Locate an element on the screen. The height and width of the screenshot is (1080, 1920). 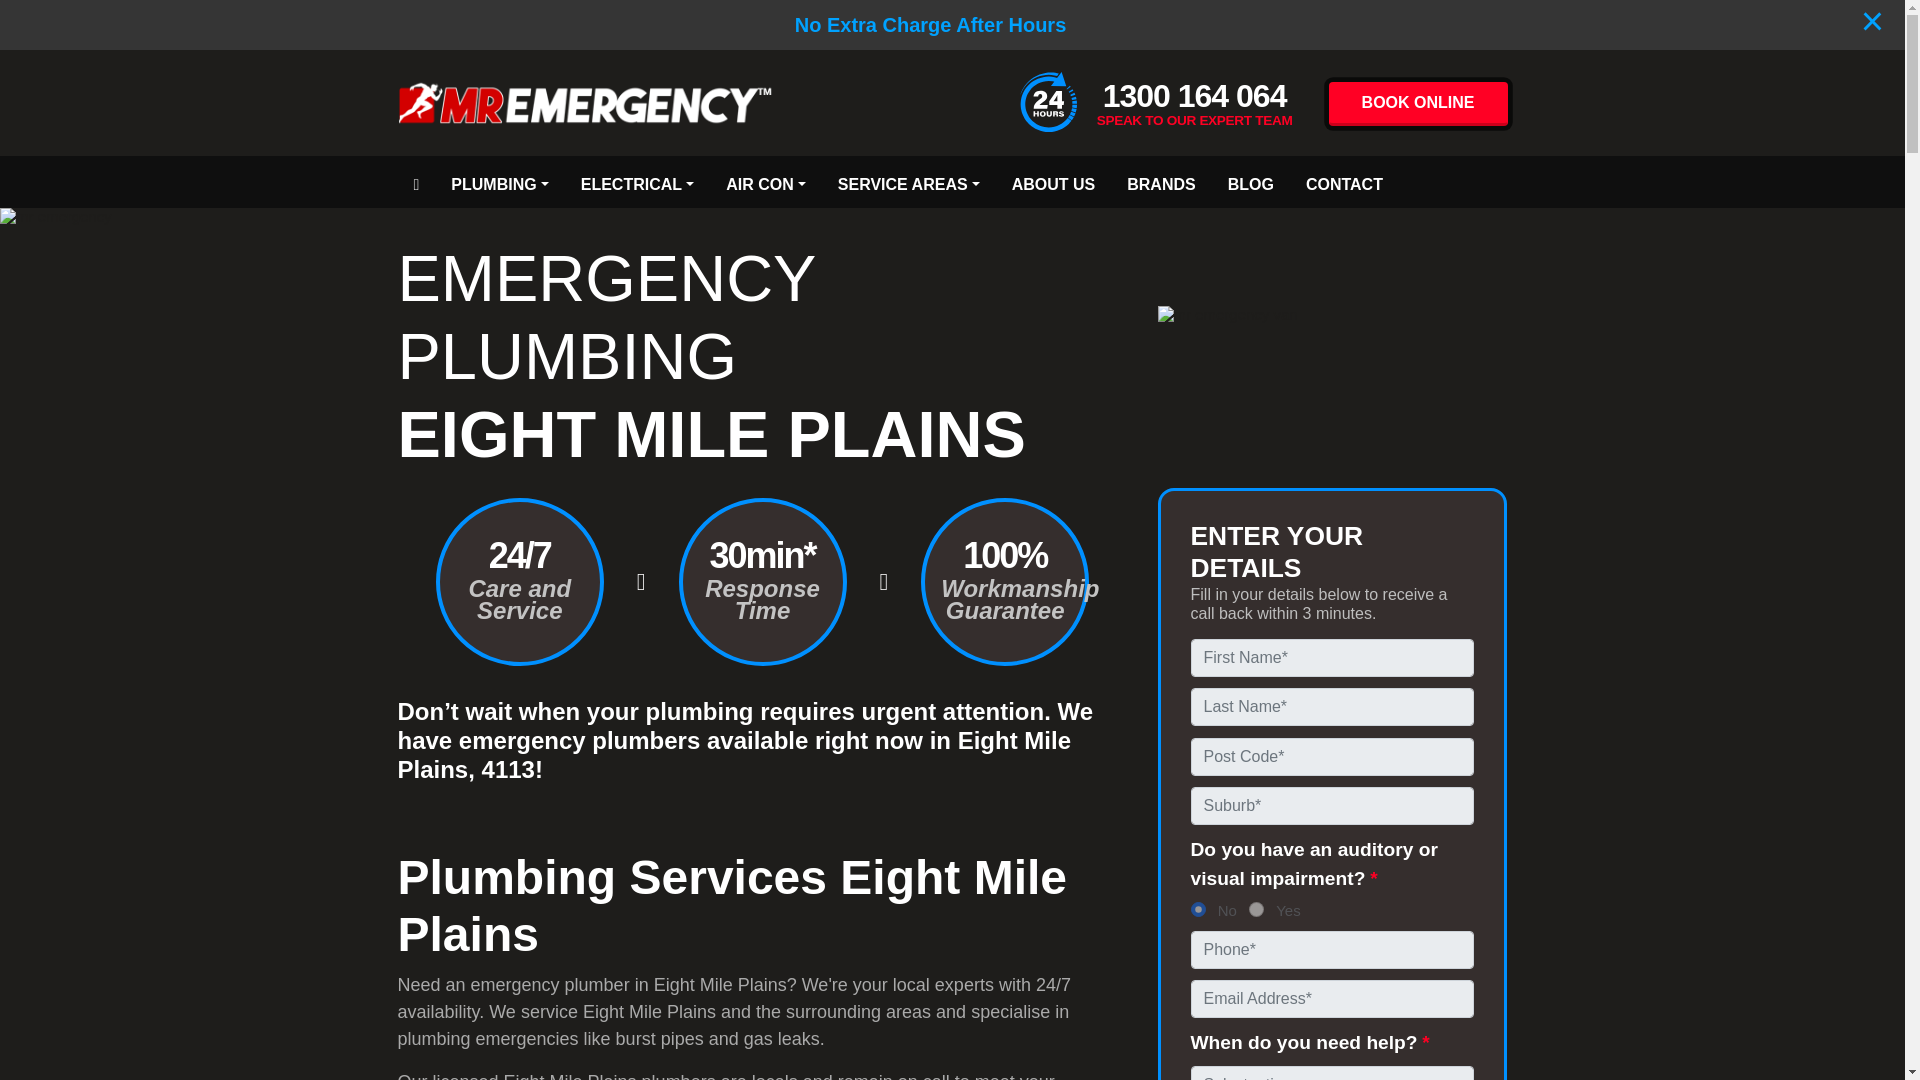
true is located at coordinates (1256, 908).